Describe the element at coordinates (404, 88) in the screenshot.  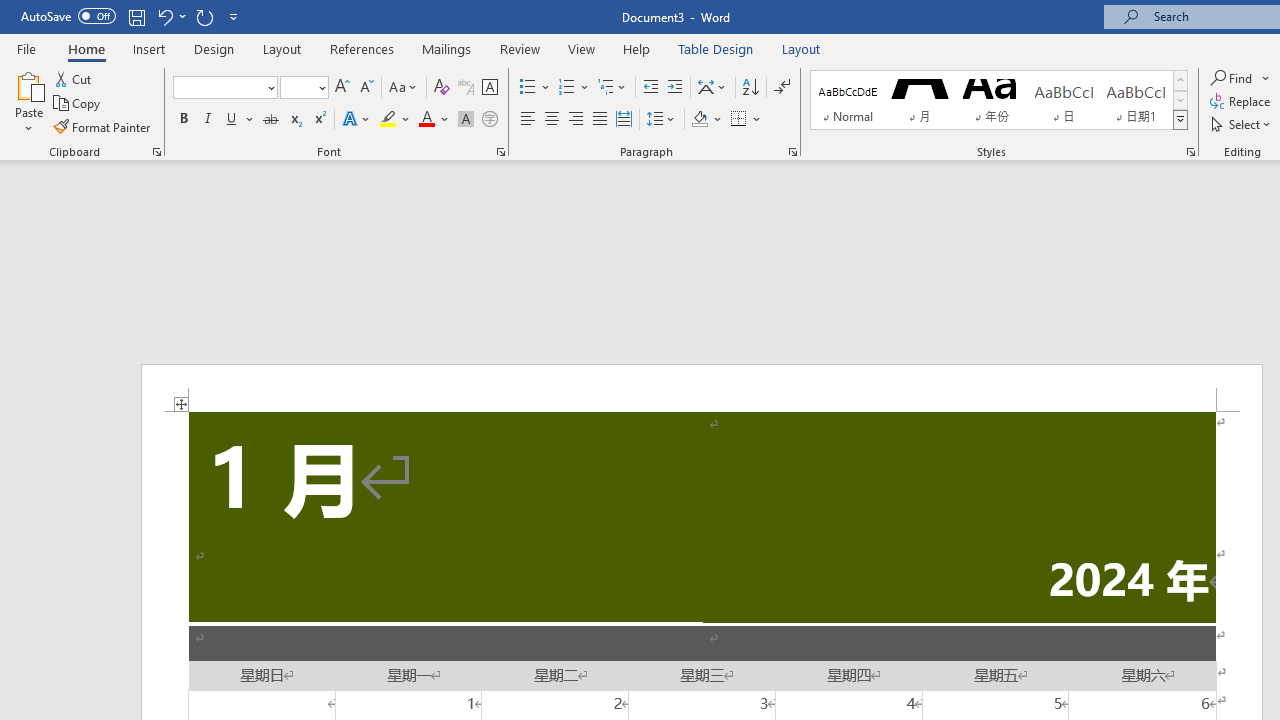
I see `Change Case` at that location.